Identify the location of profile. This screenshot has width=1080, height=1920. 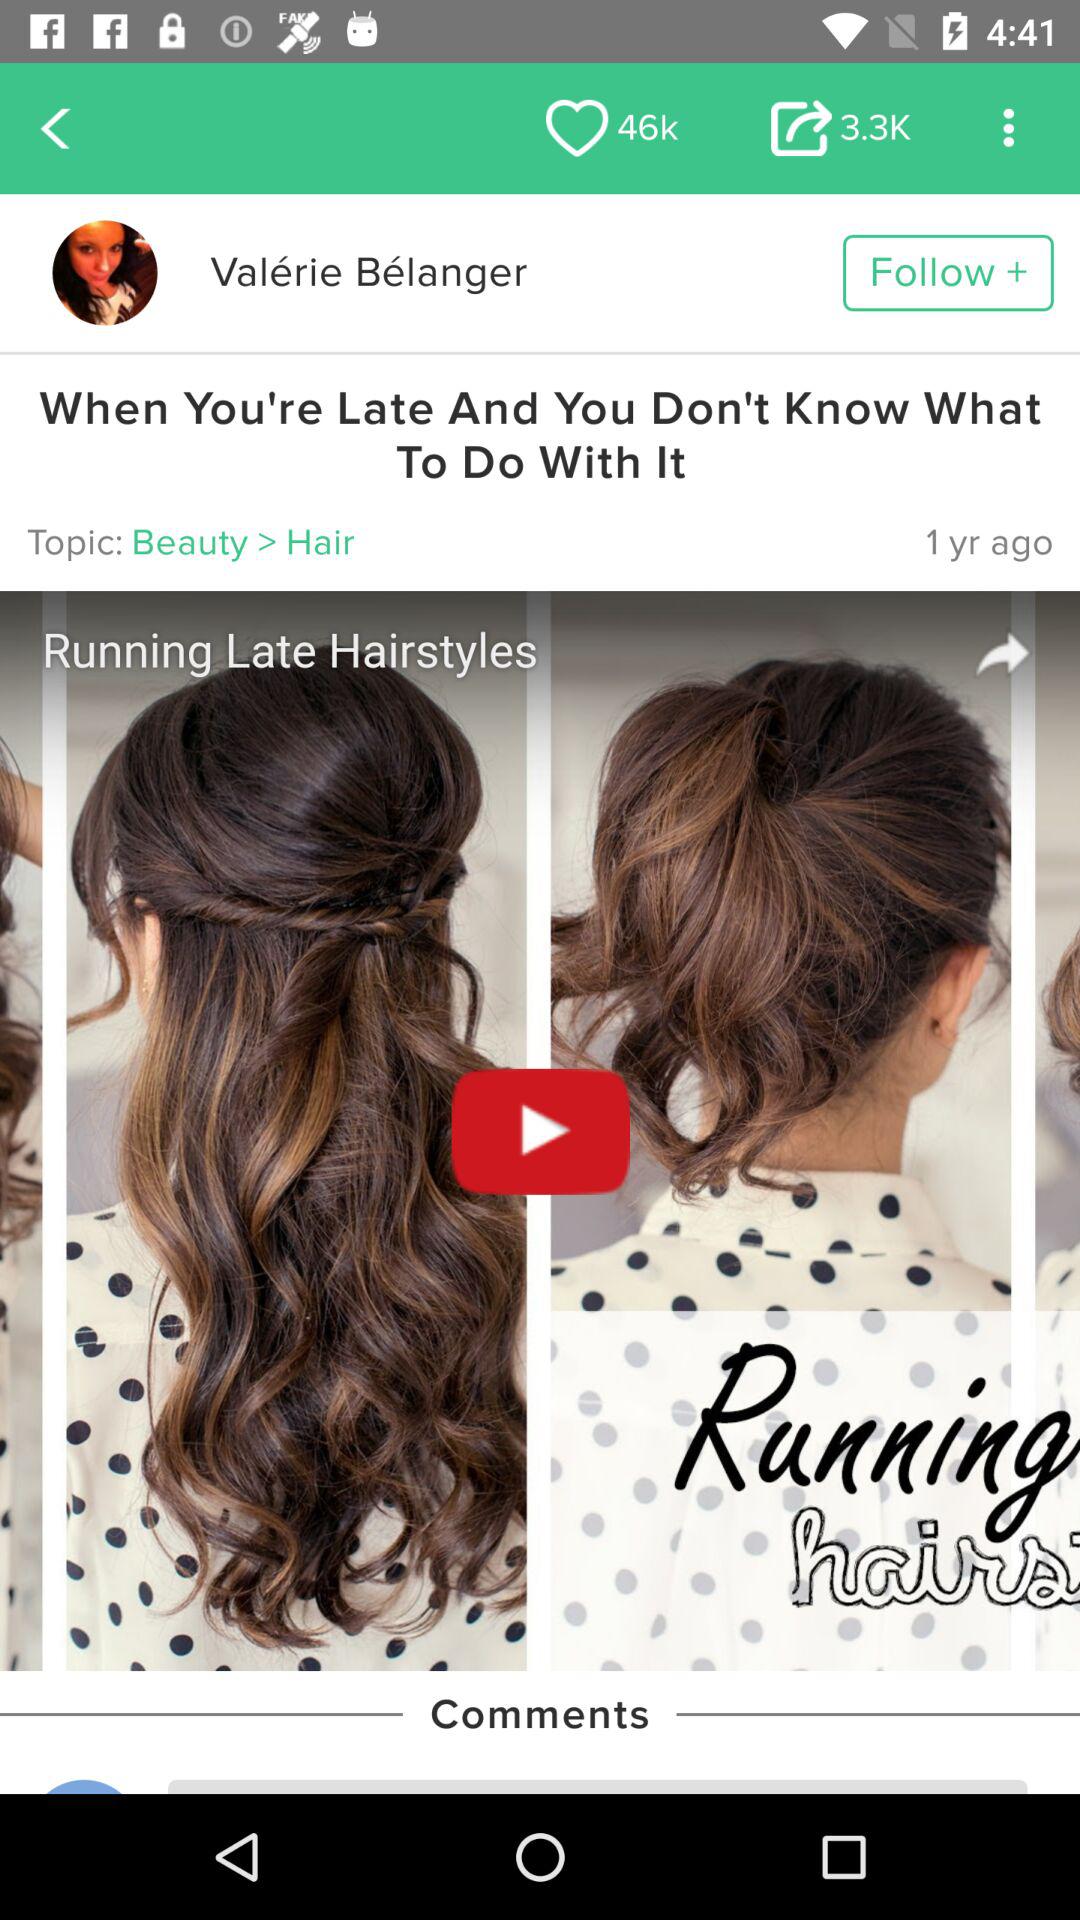
(104, 272).